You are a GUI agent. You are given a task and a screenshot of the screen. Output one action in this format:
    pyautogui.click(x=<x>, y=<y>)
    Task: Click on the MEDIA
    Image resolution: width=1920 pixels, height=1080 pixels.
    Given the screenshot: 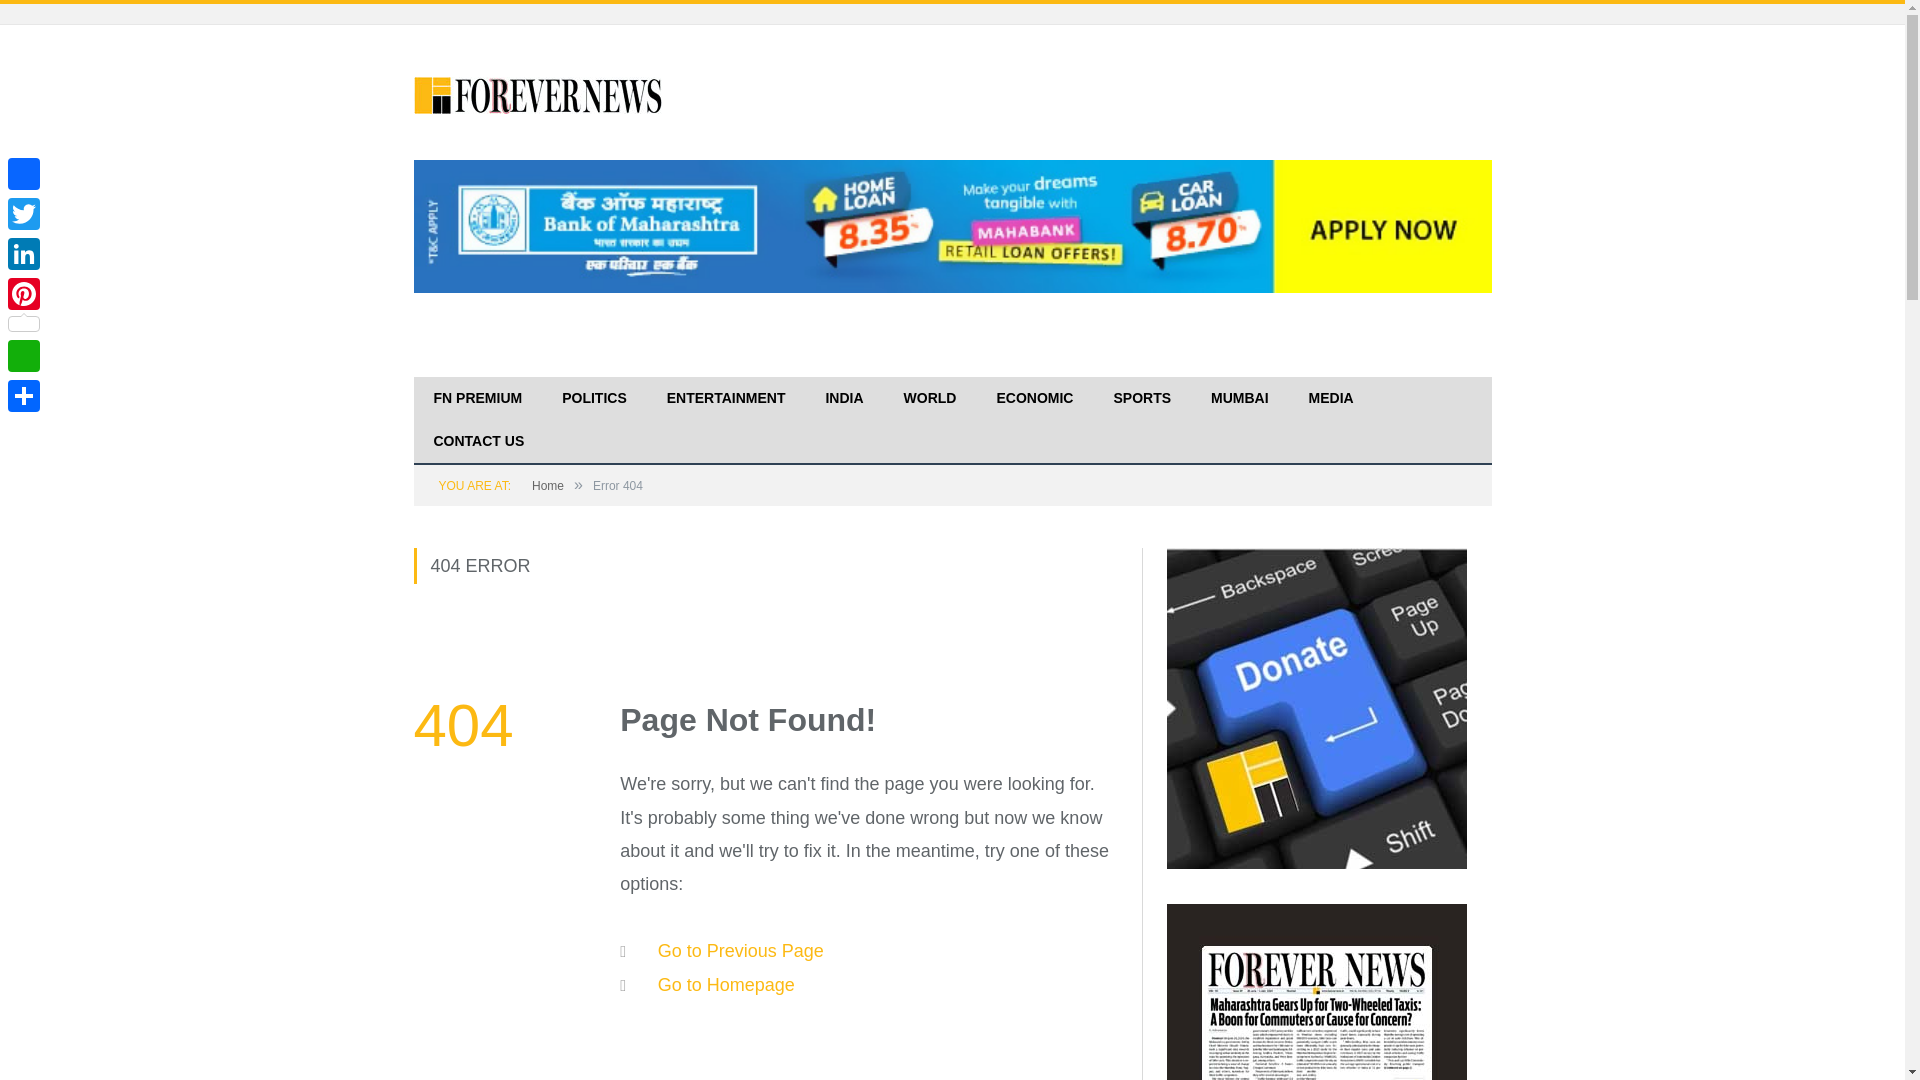 What is the action you would take?
    pyautogui.click(x=1331, y=399)
    